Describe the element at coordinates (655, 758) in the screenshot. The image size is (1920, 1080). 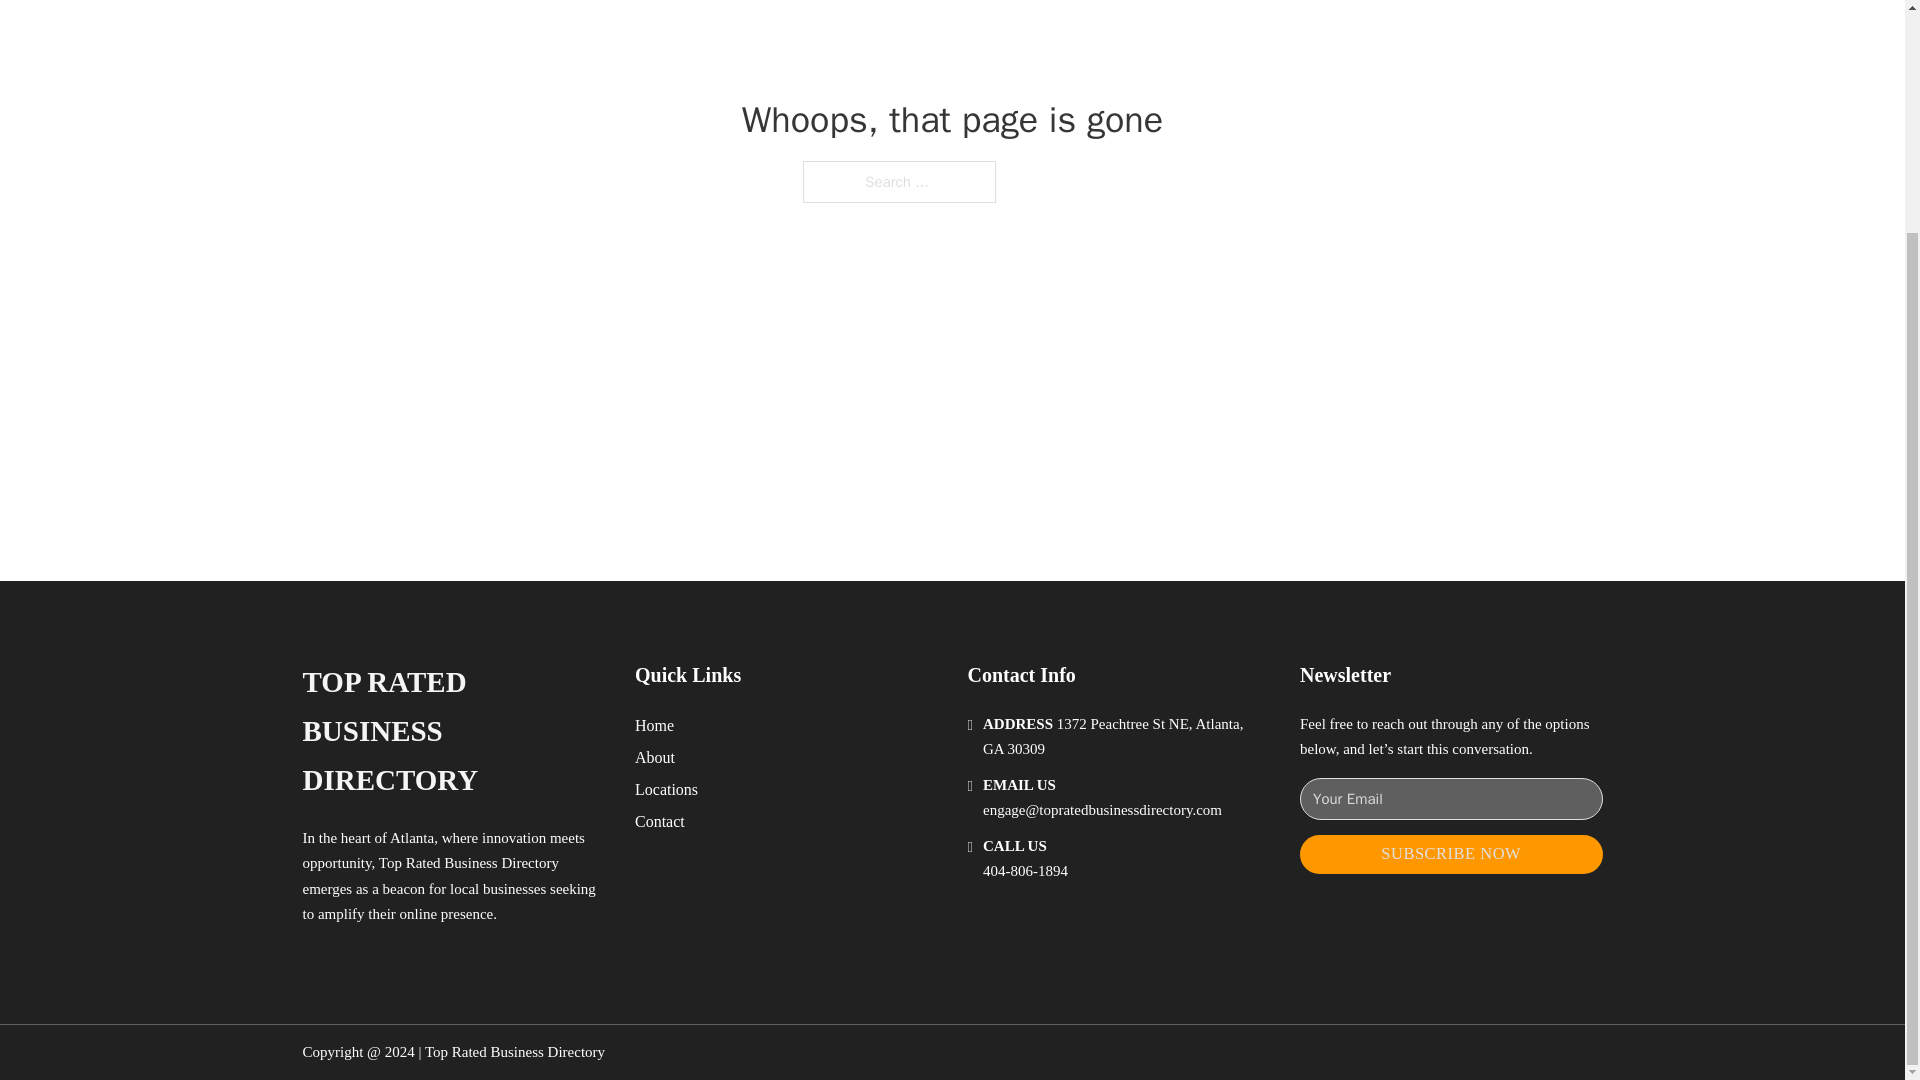
I see `About` at that location.